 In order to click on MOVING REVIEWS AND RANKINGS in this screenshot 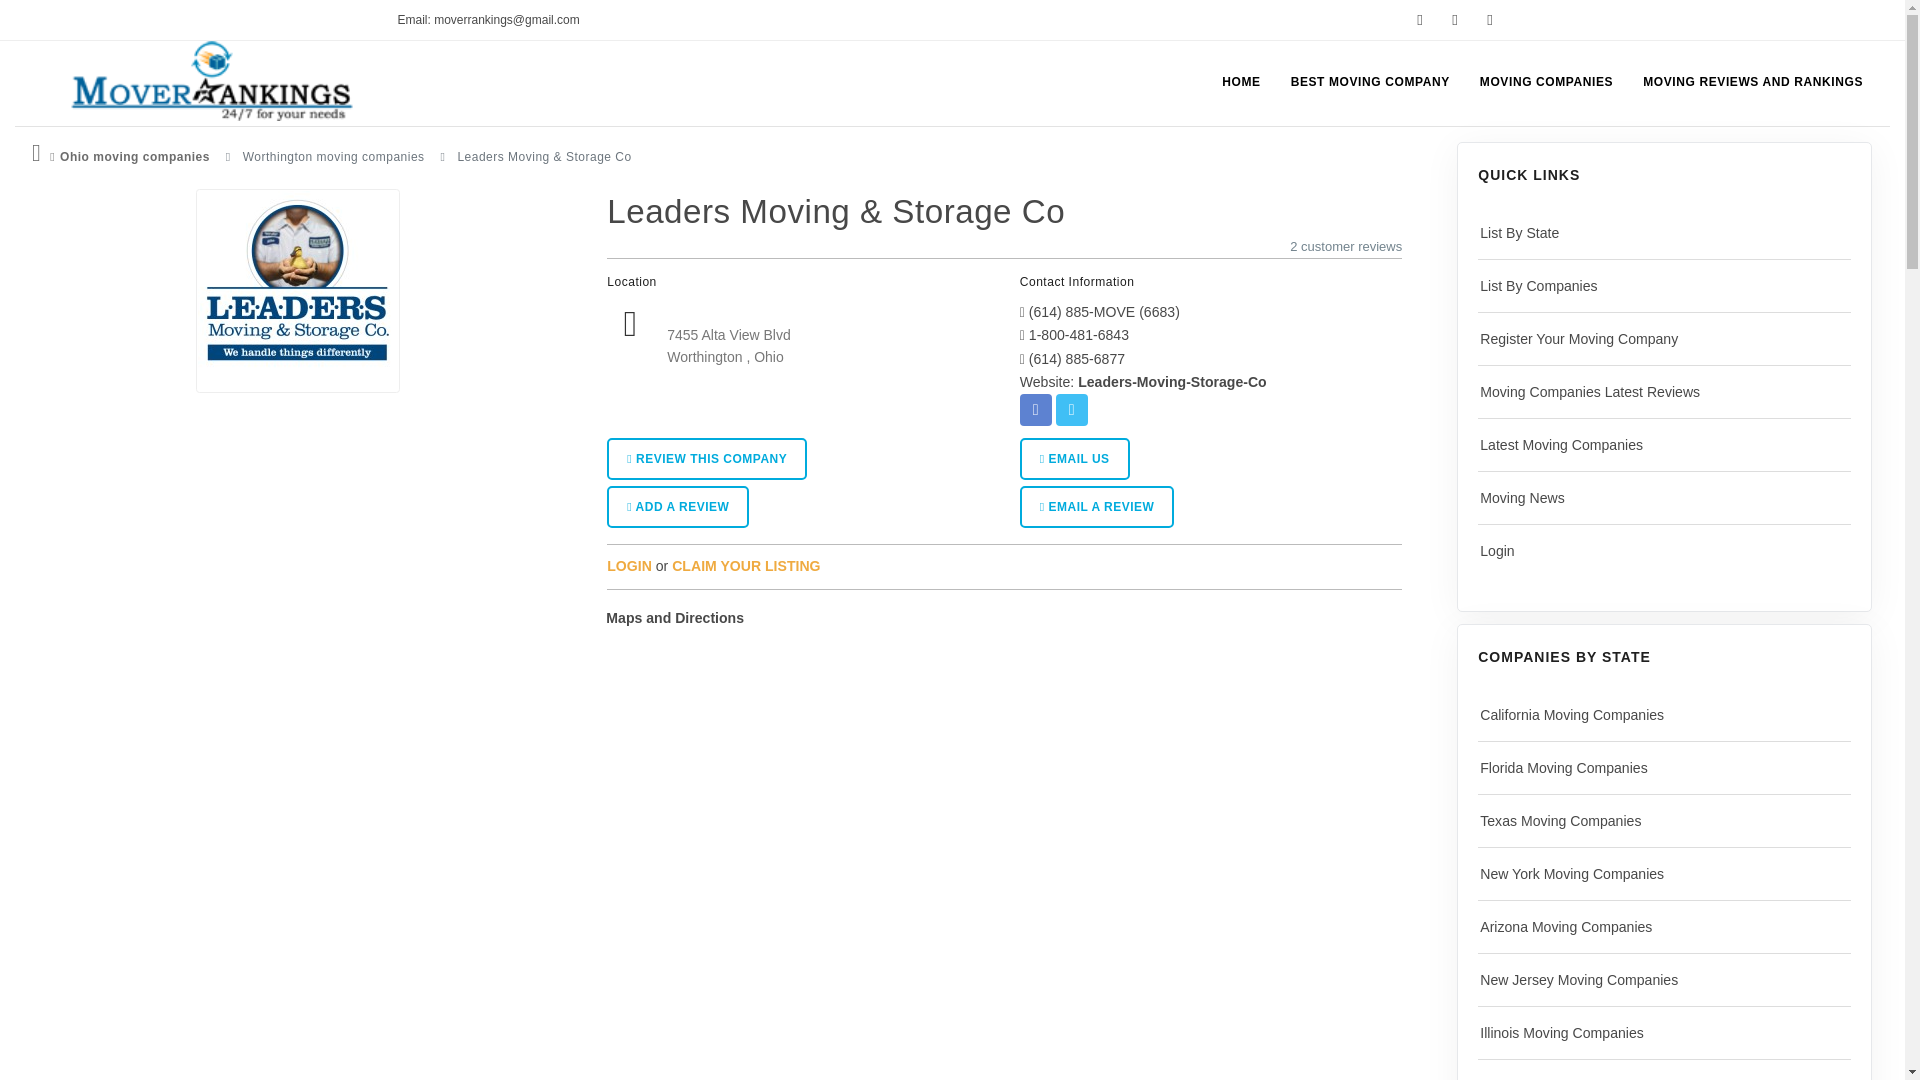, I will do `click(1752, 82)`.